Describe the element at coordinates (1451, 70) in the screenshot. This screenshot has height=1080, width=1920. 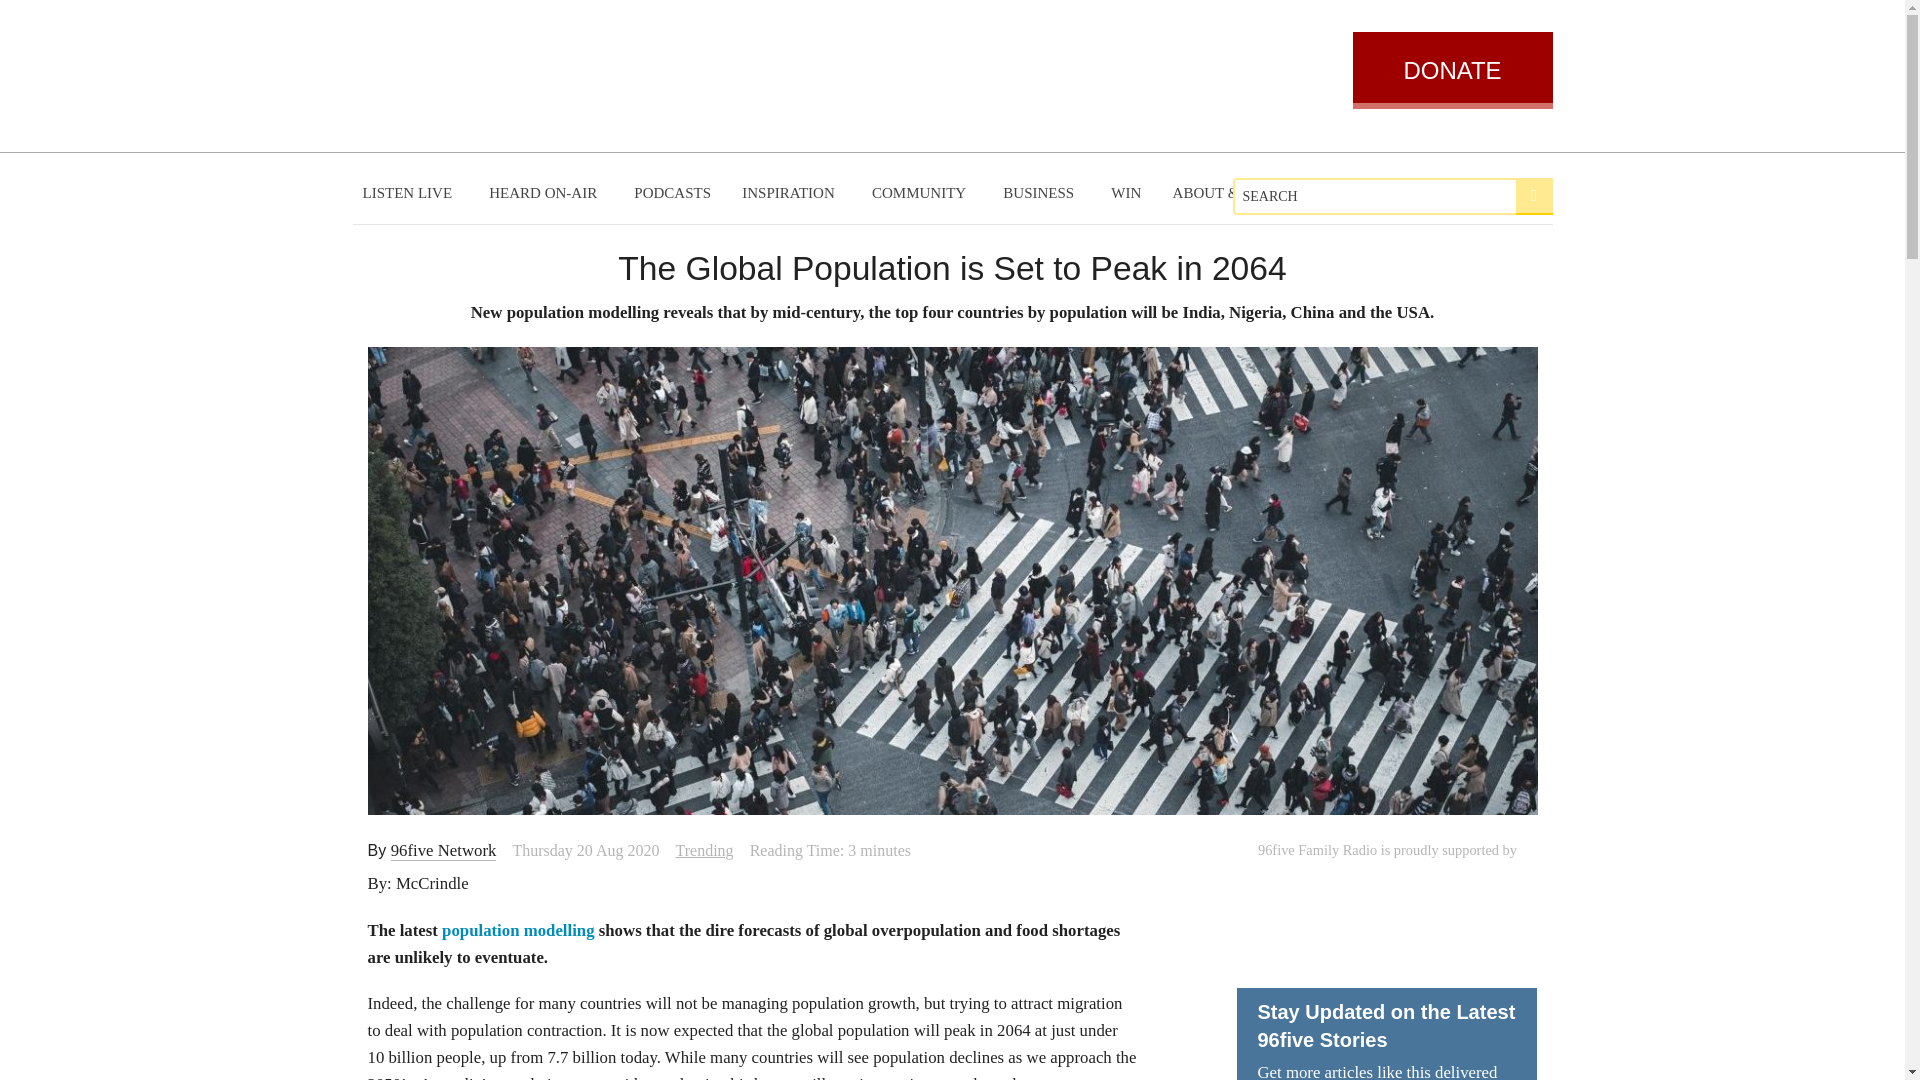
I see `DONATE` at that location.